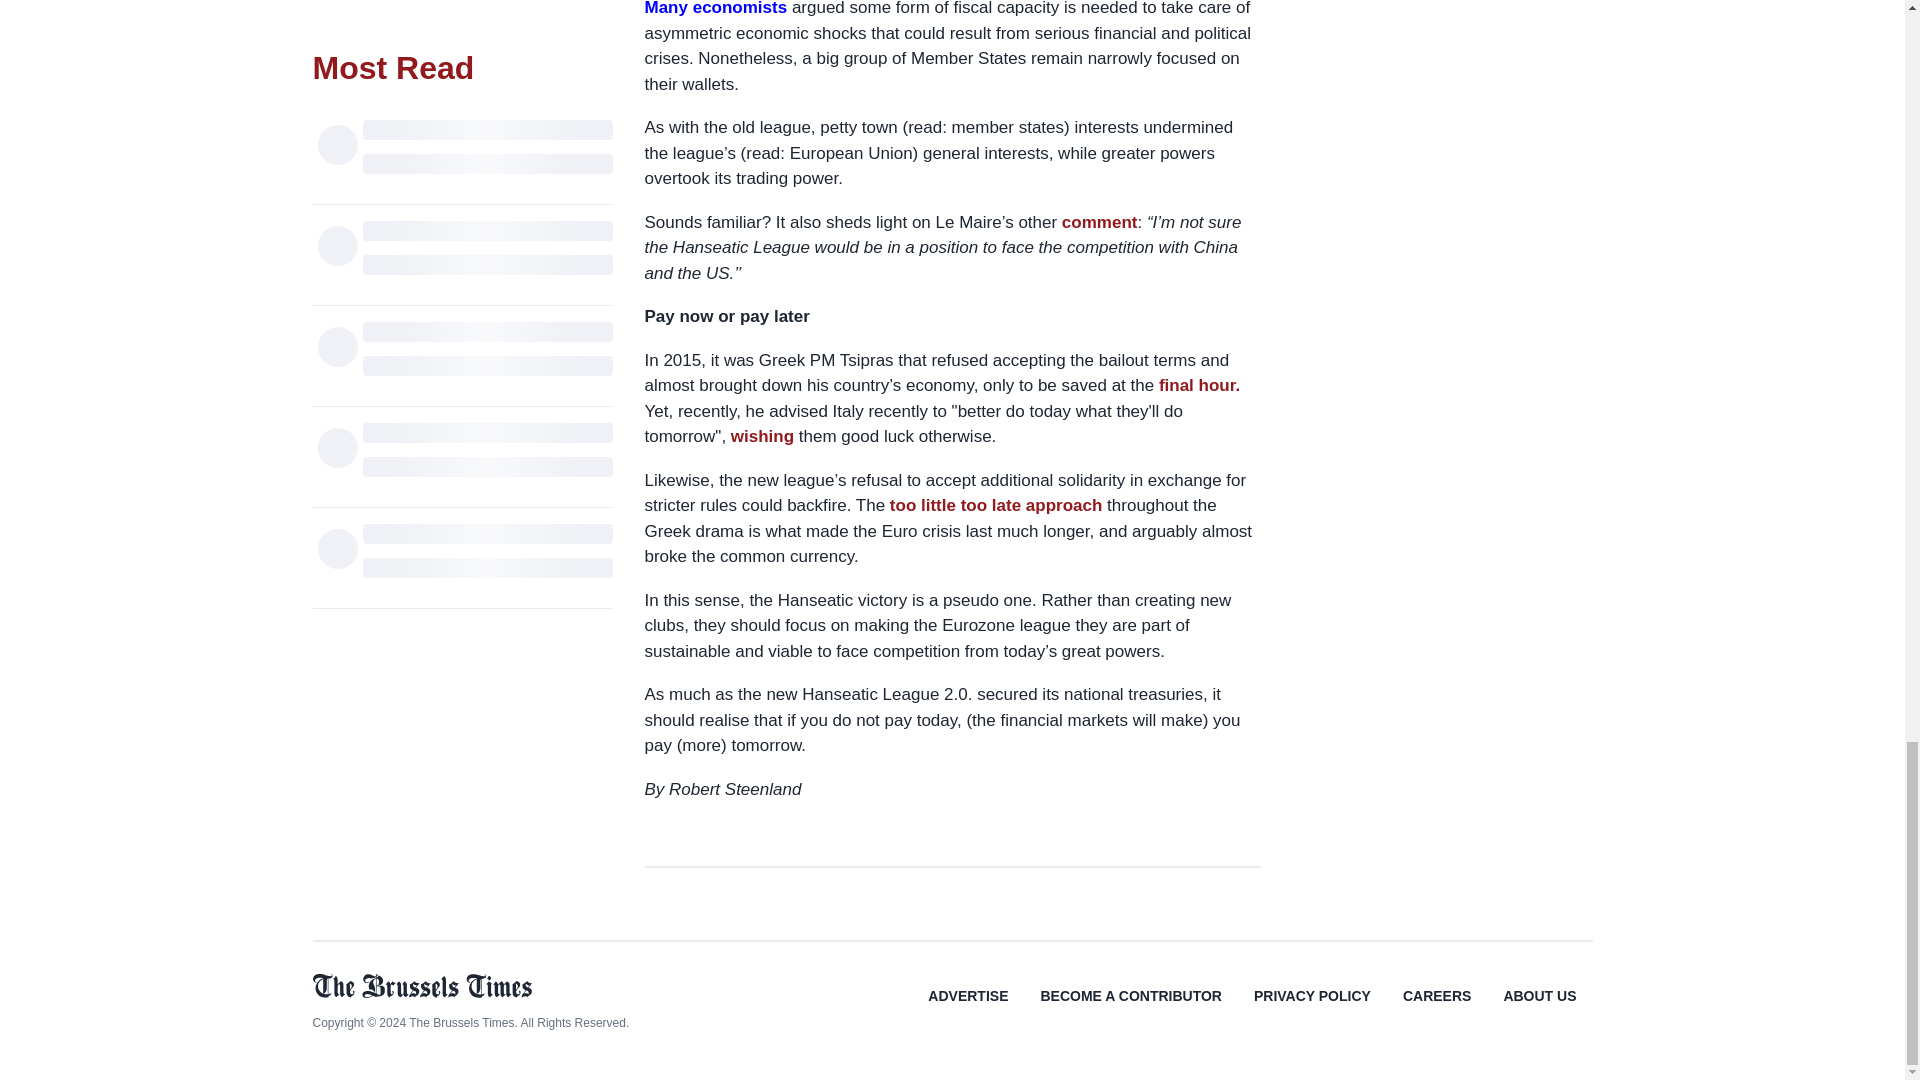 This screenshot has width=1920, height=1080. Describe the element at coordinates (1200, 385) in the screenshot. I see `final hour.` at that location.